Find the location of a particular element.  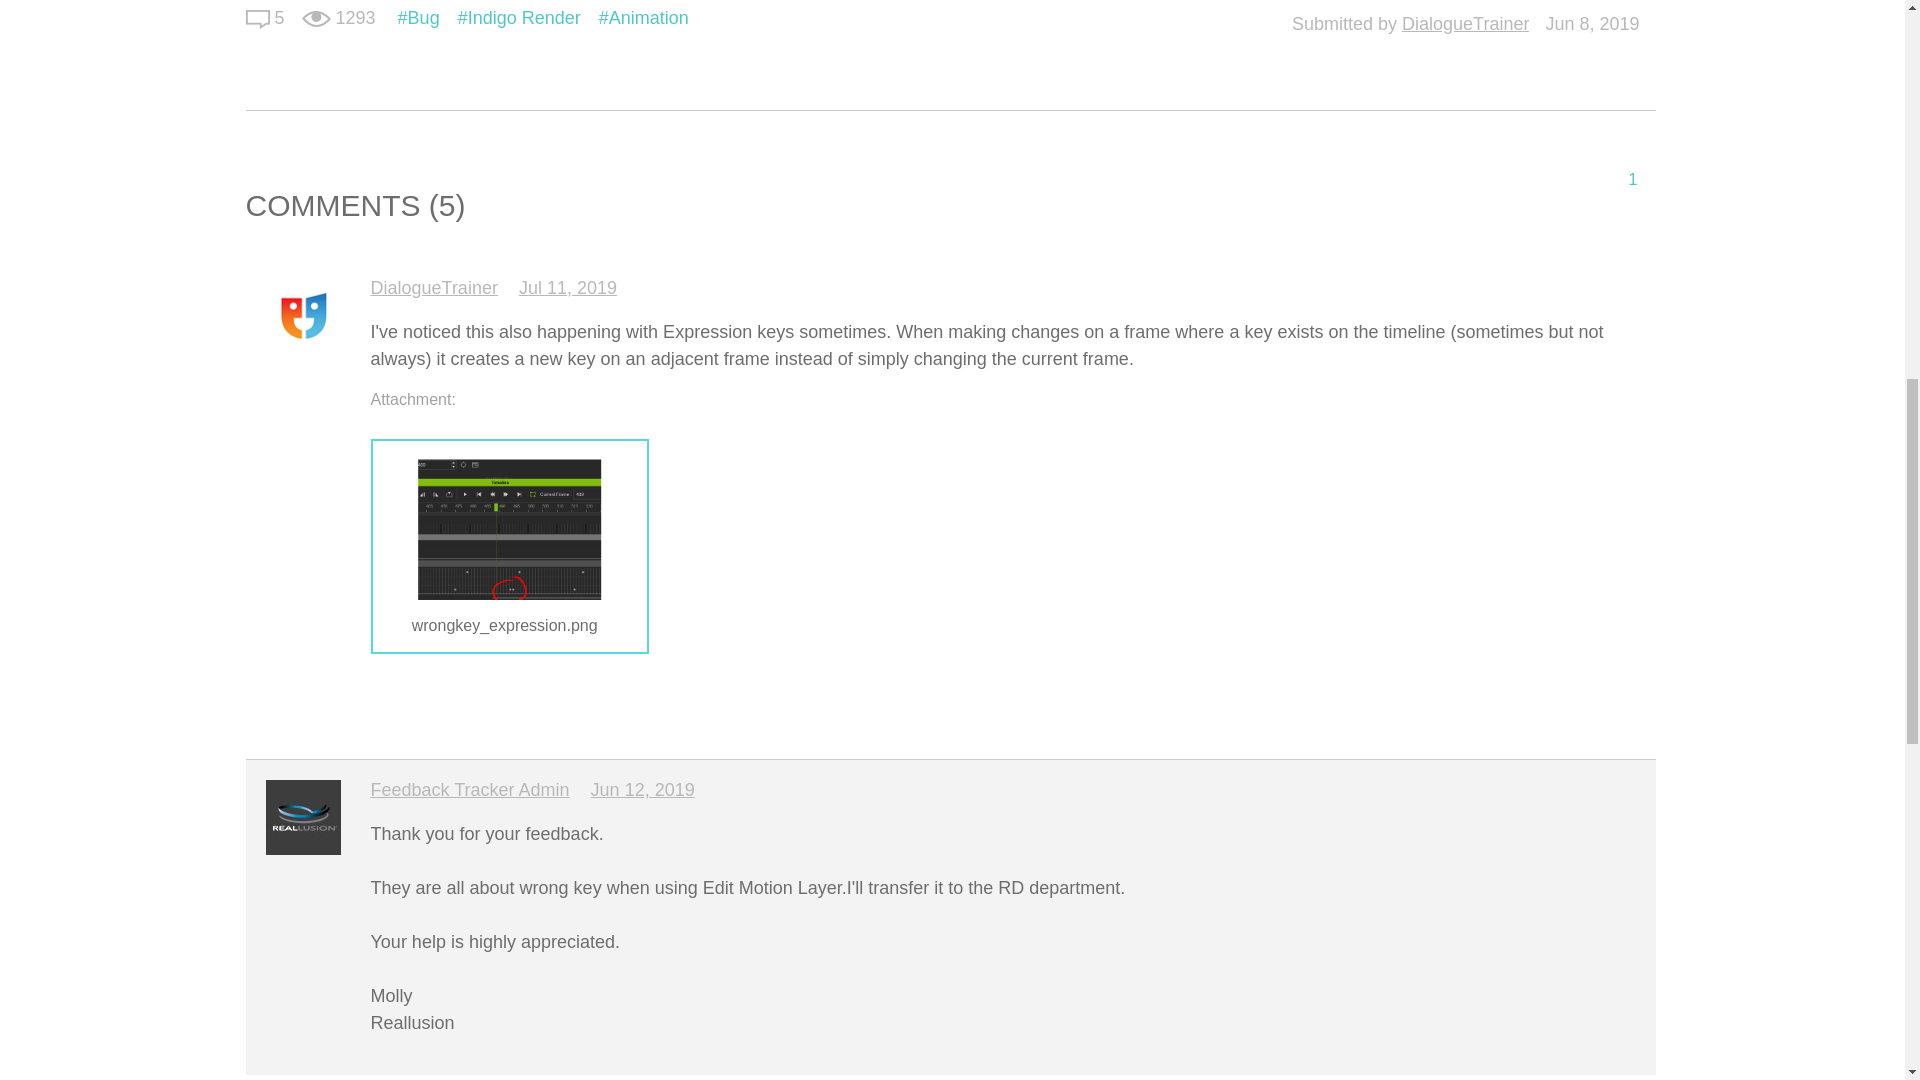

Animation is located at coordinates (644, 18).